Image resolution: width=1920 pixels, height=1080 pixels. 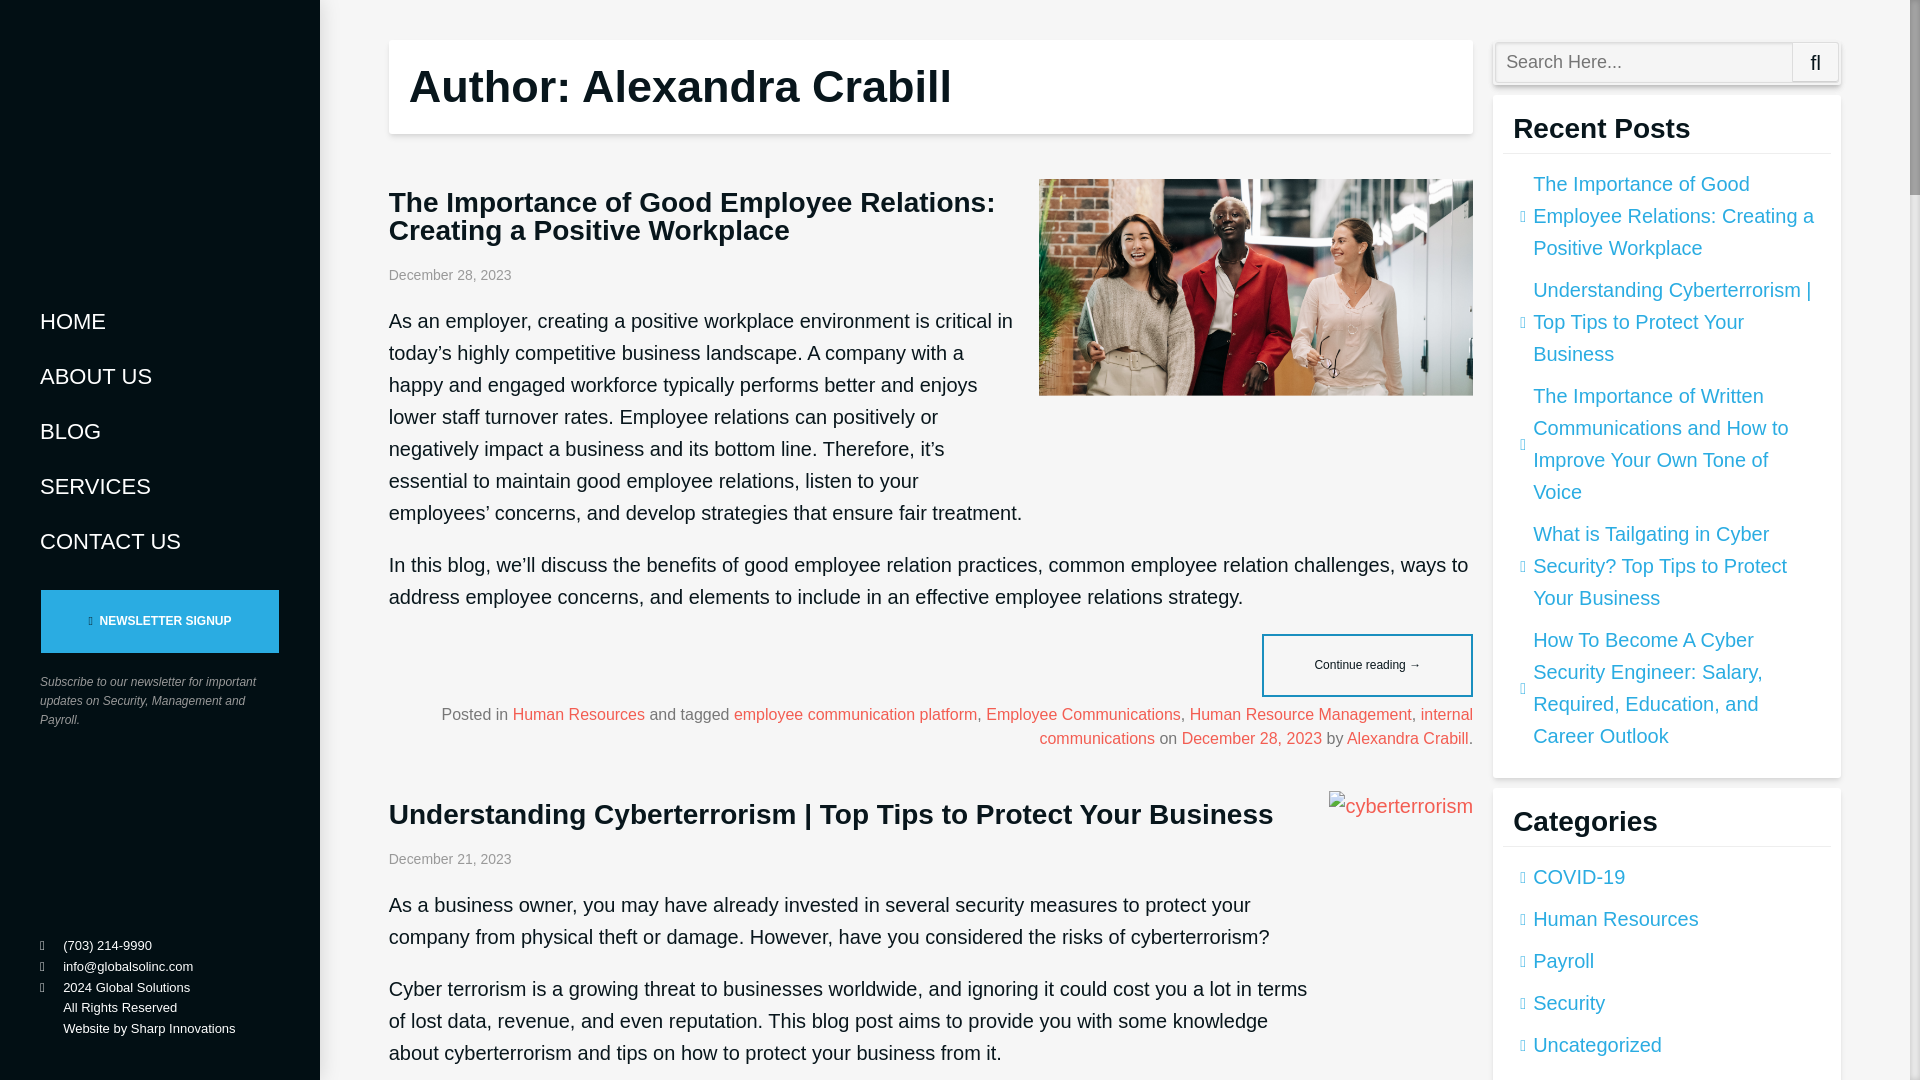 I want to click on Human Resource Management, so click(x=1300, y=714).